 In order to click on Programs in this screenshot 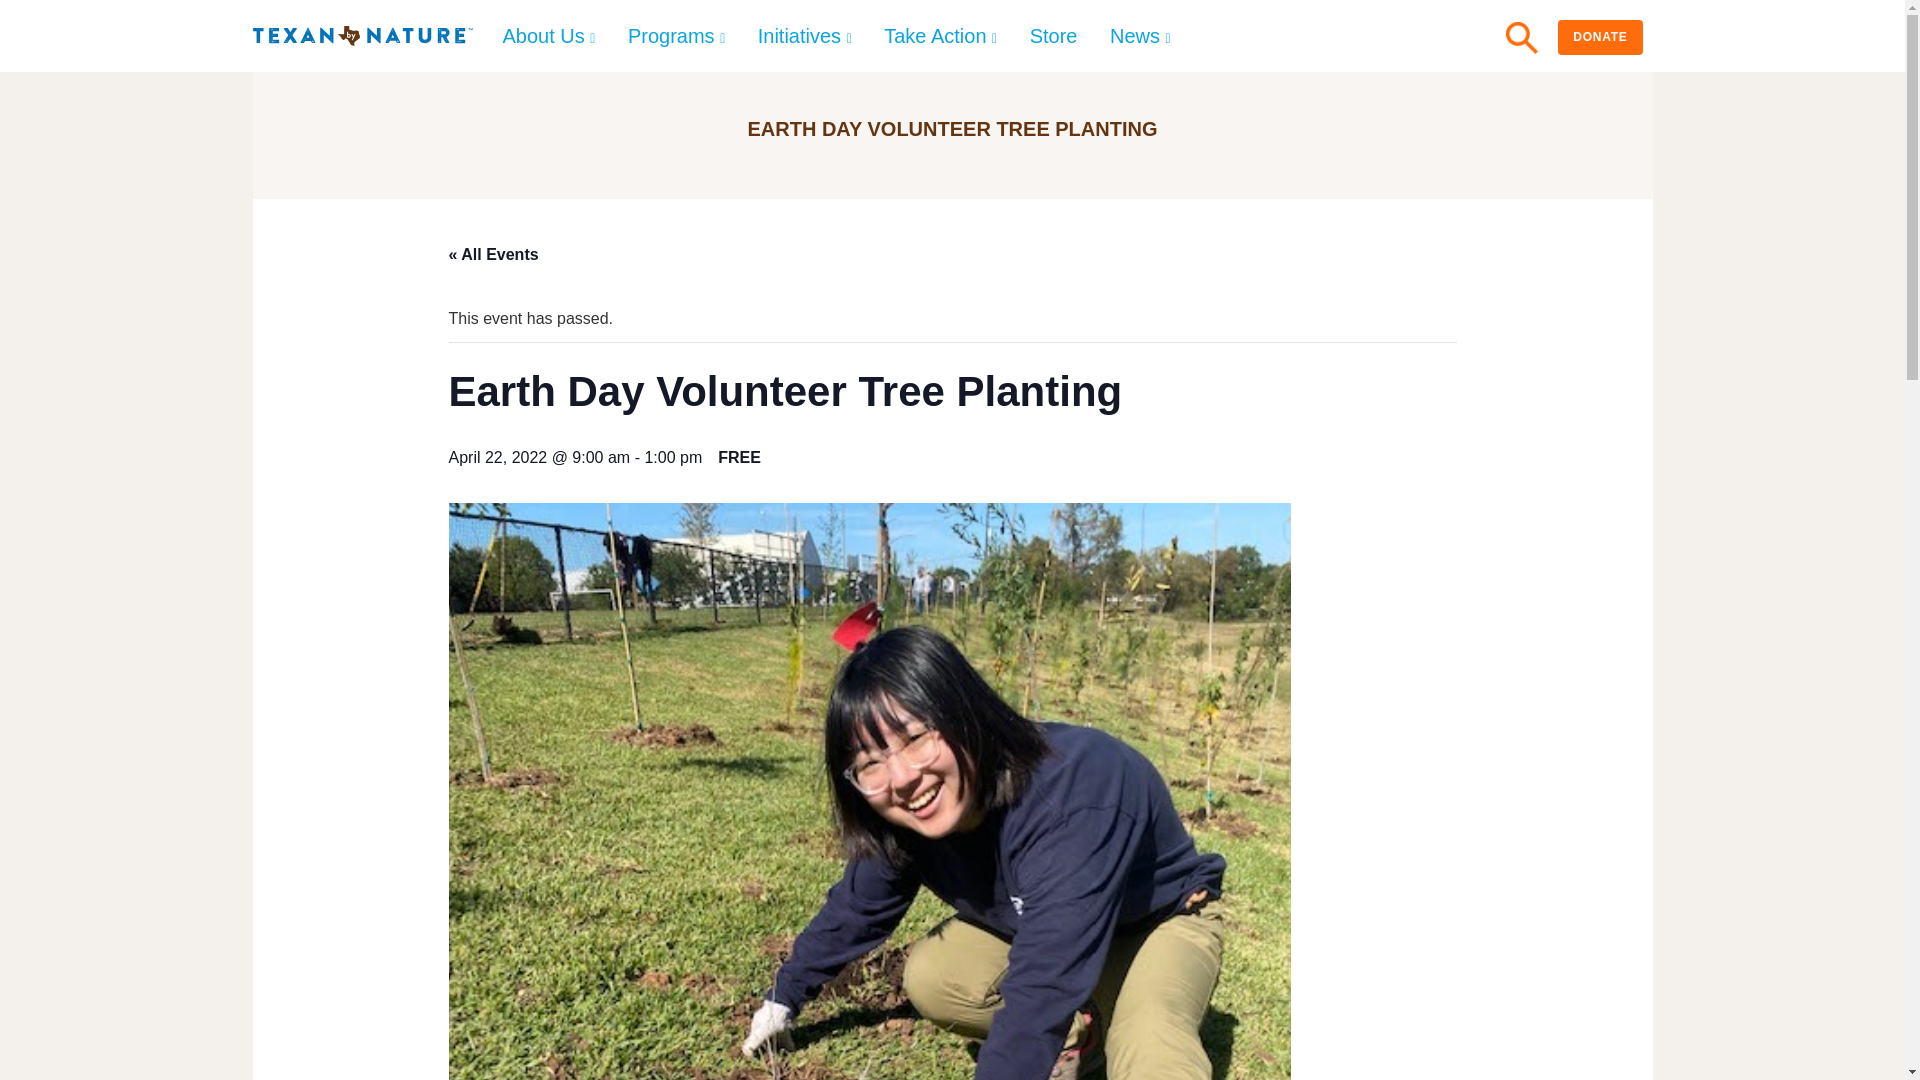, I will do `click(676, 35)`.